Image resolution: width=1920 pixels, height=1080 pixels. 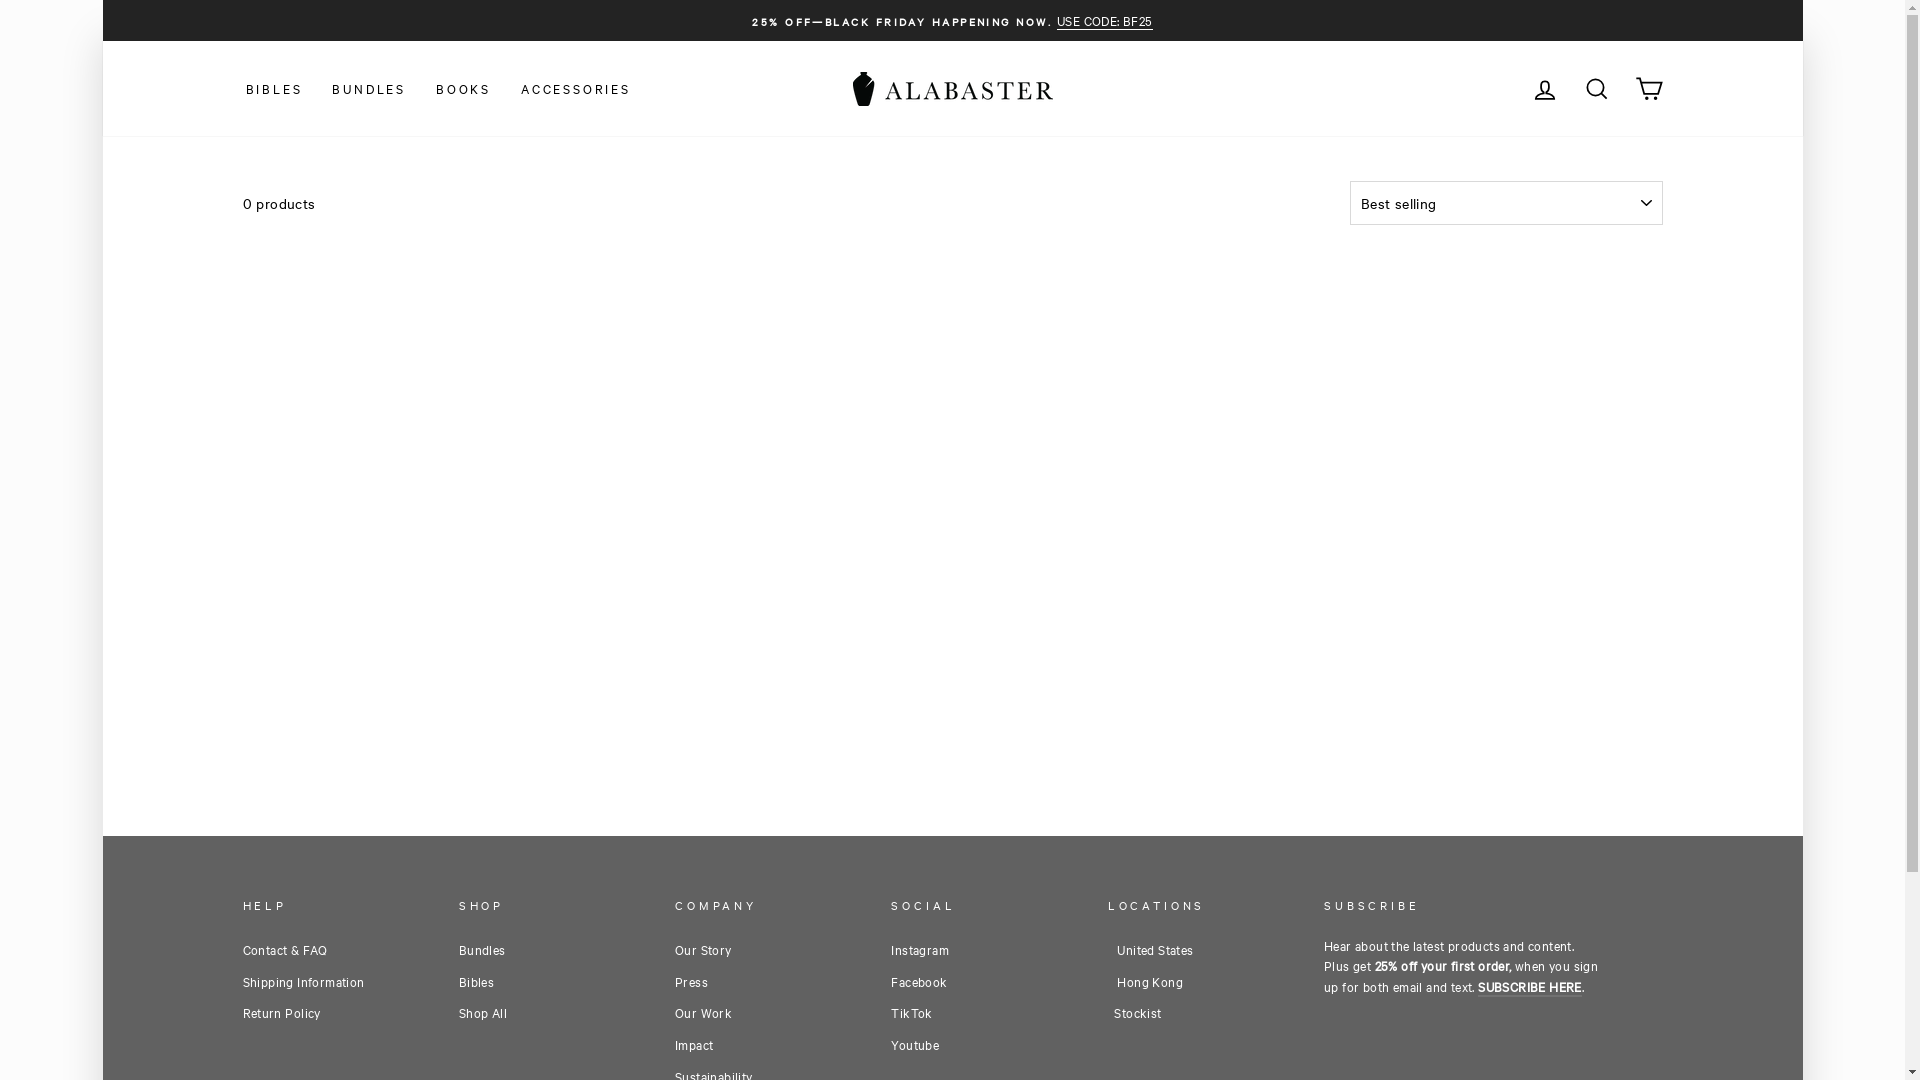 I want to click on Impact, so click(x=694, y=1044).